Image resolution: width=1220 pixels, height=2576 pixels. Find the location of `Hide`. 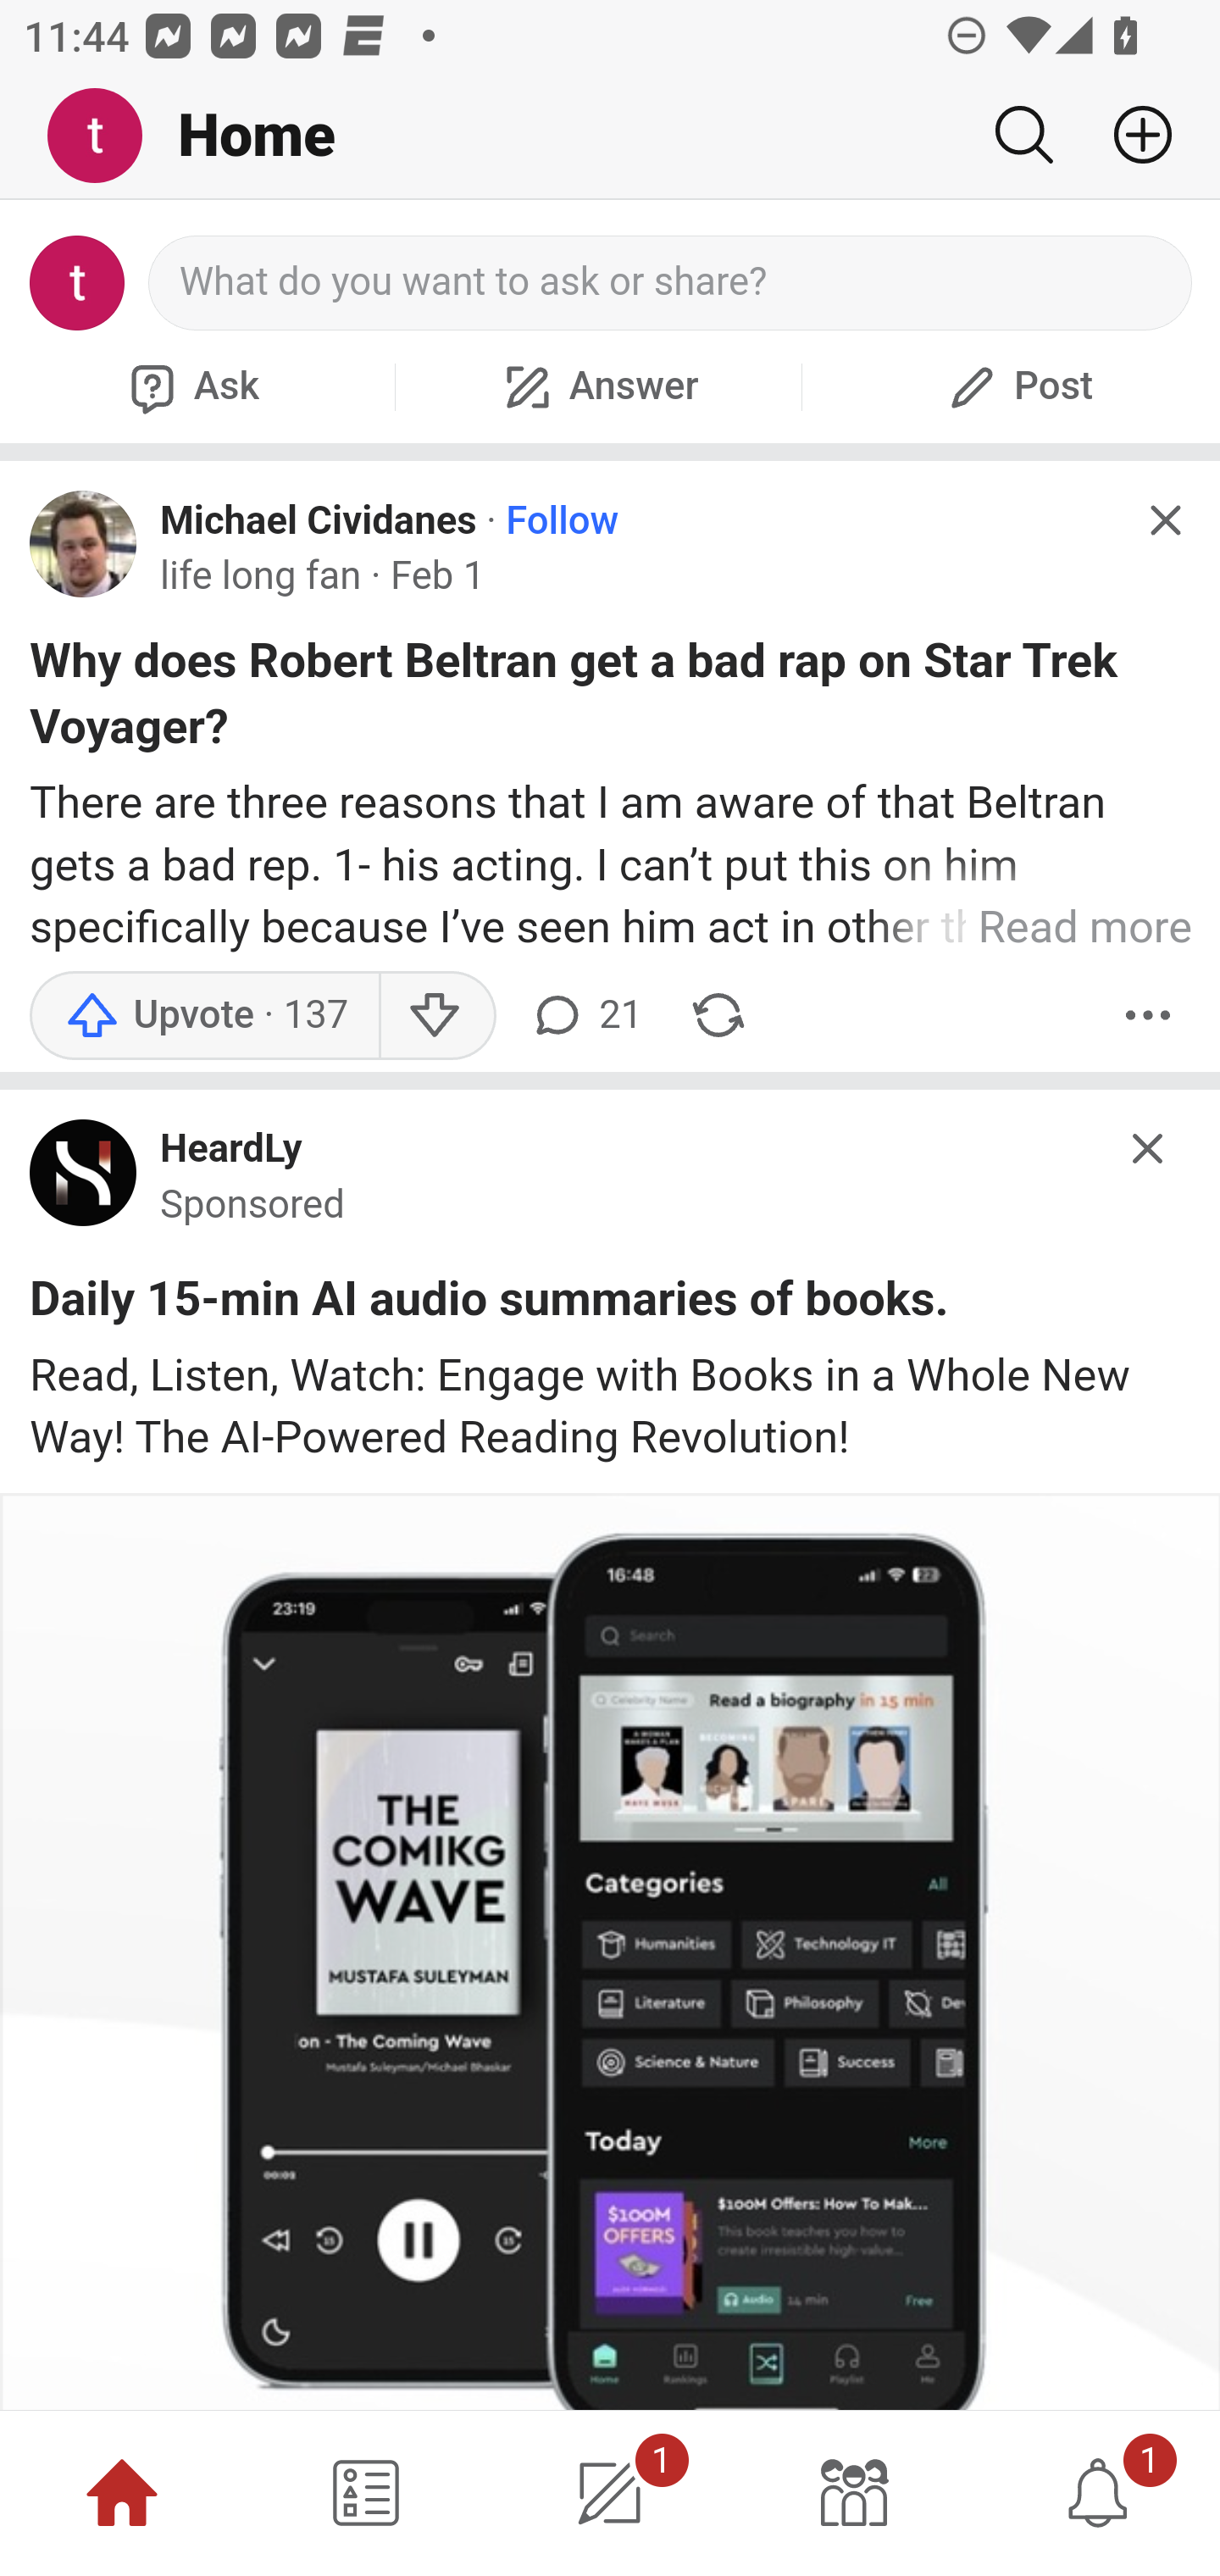

Hide is located at coordinates (1164, 520).